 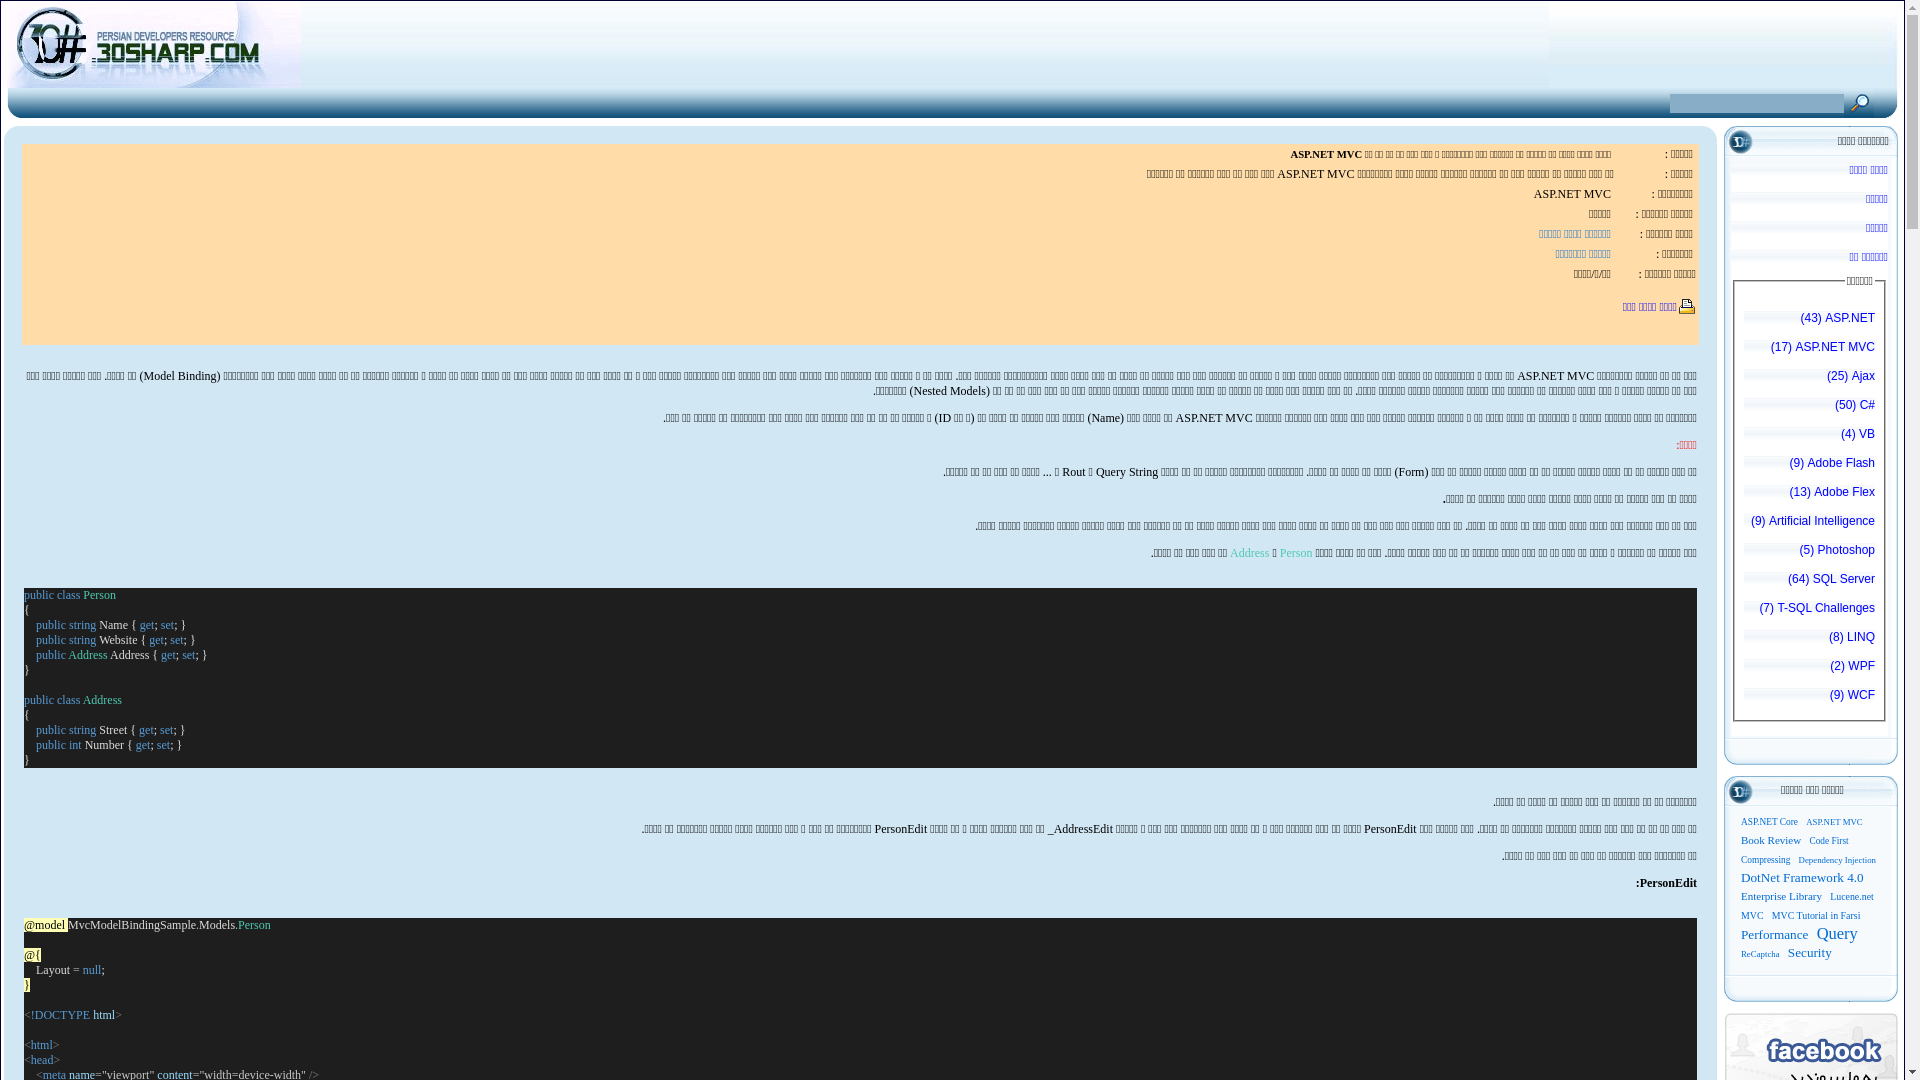 What do you see at coordinates (1834, 822) in the screenshot?
I see `ASP.NET MVC` at bounding box center [1834, 822].